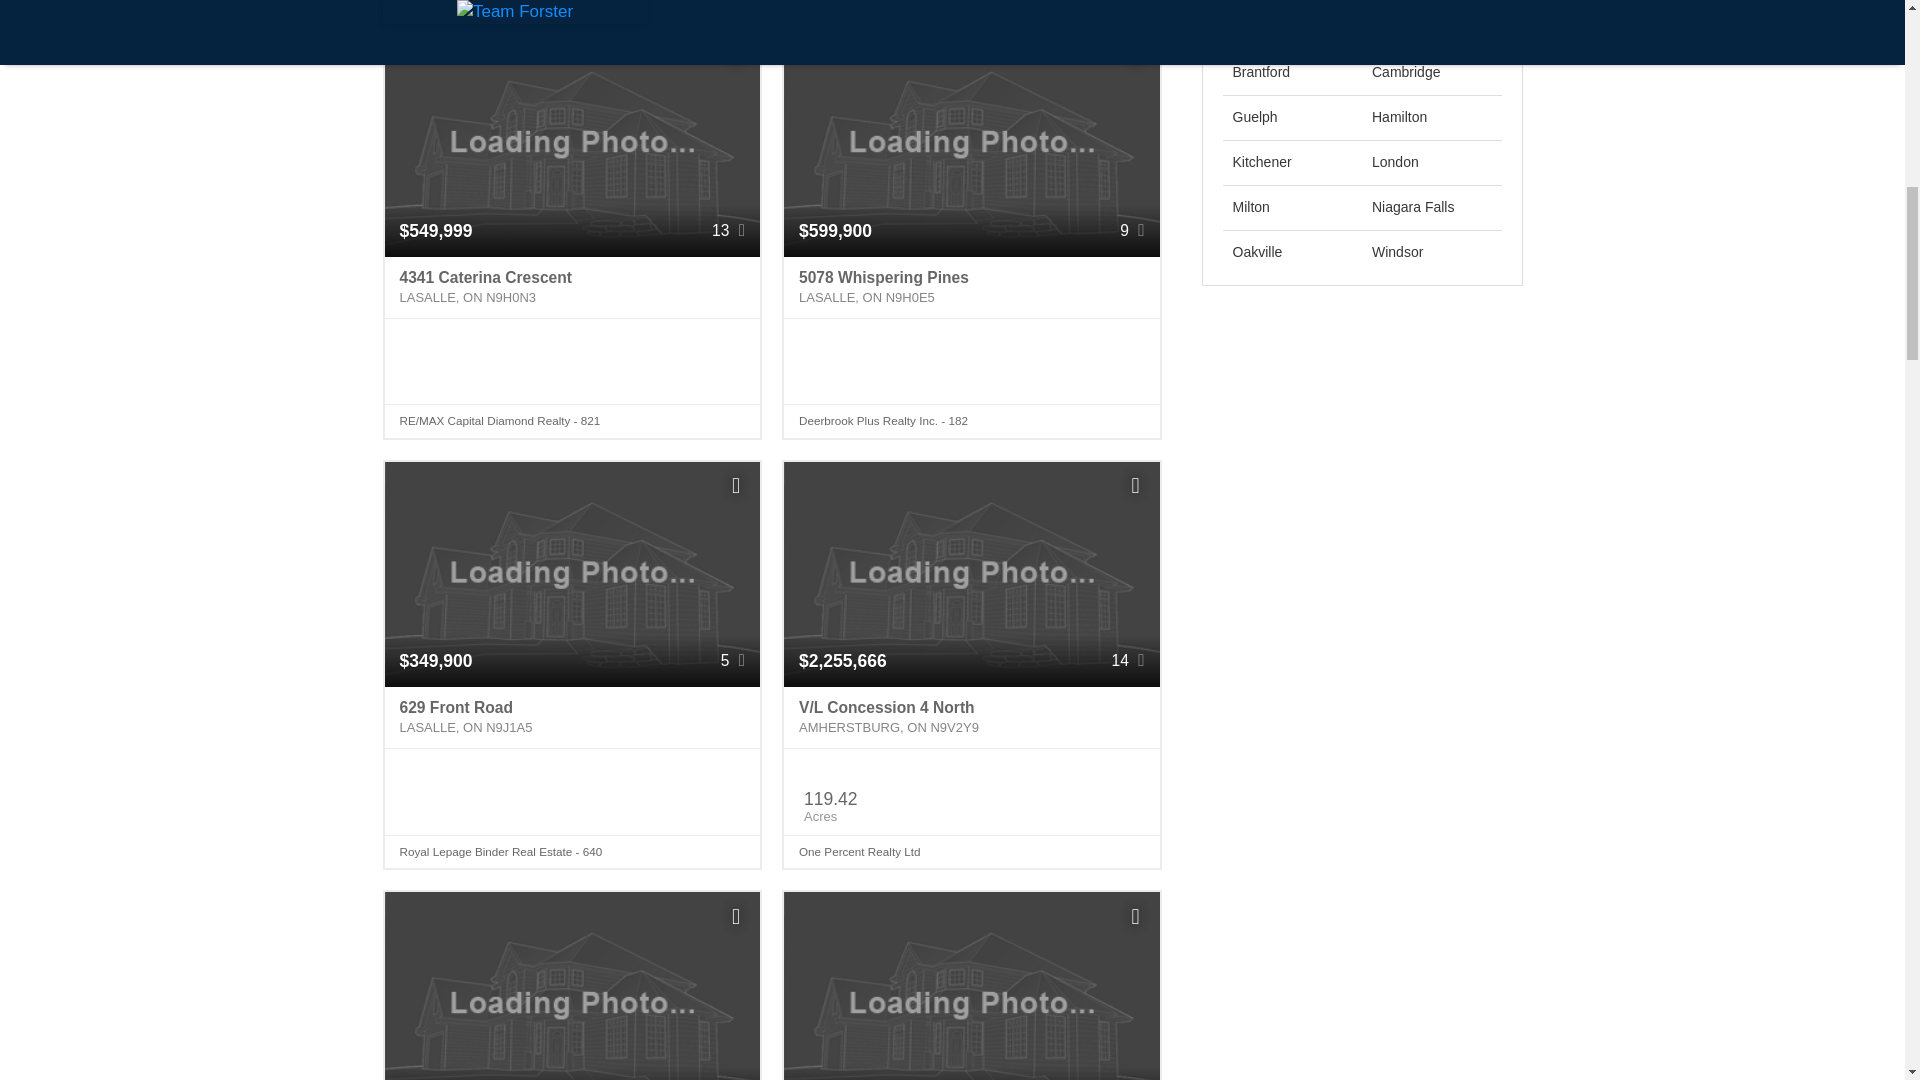 The width and height of the screenshot is (1920, 1080). What do you see at coordinates (971, 288) in the screenshot?
I see `5078 Whispering Pines Lasalle,  ON N9H0E5` at bounding box center [971, 288].